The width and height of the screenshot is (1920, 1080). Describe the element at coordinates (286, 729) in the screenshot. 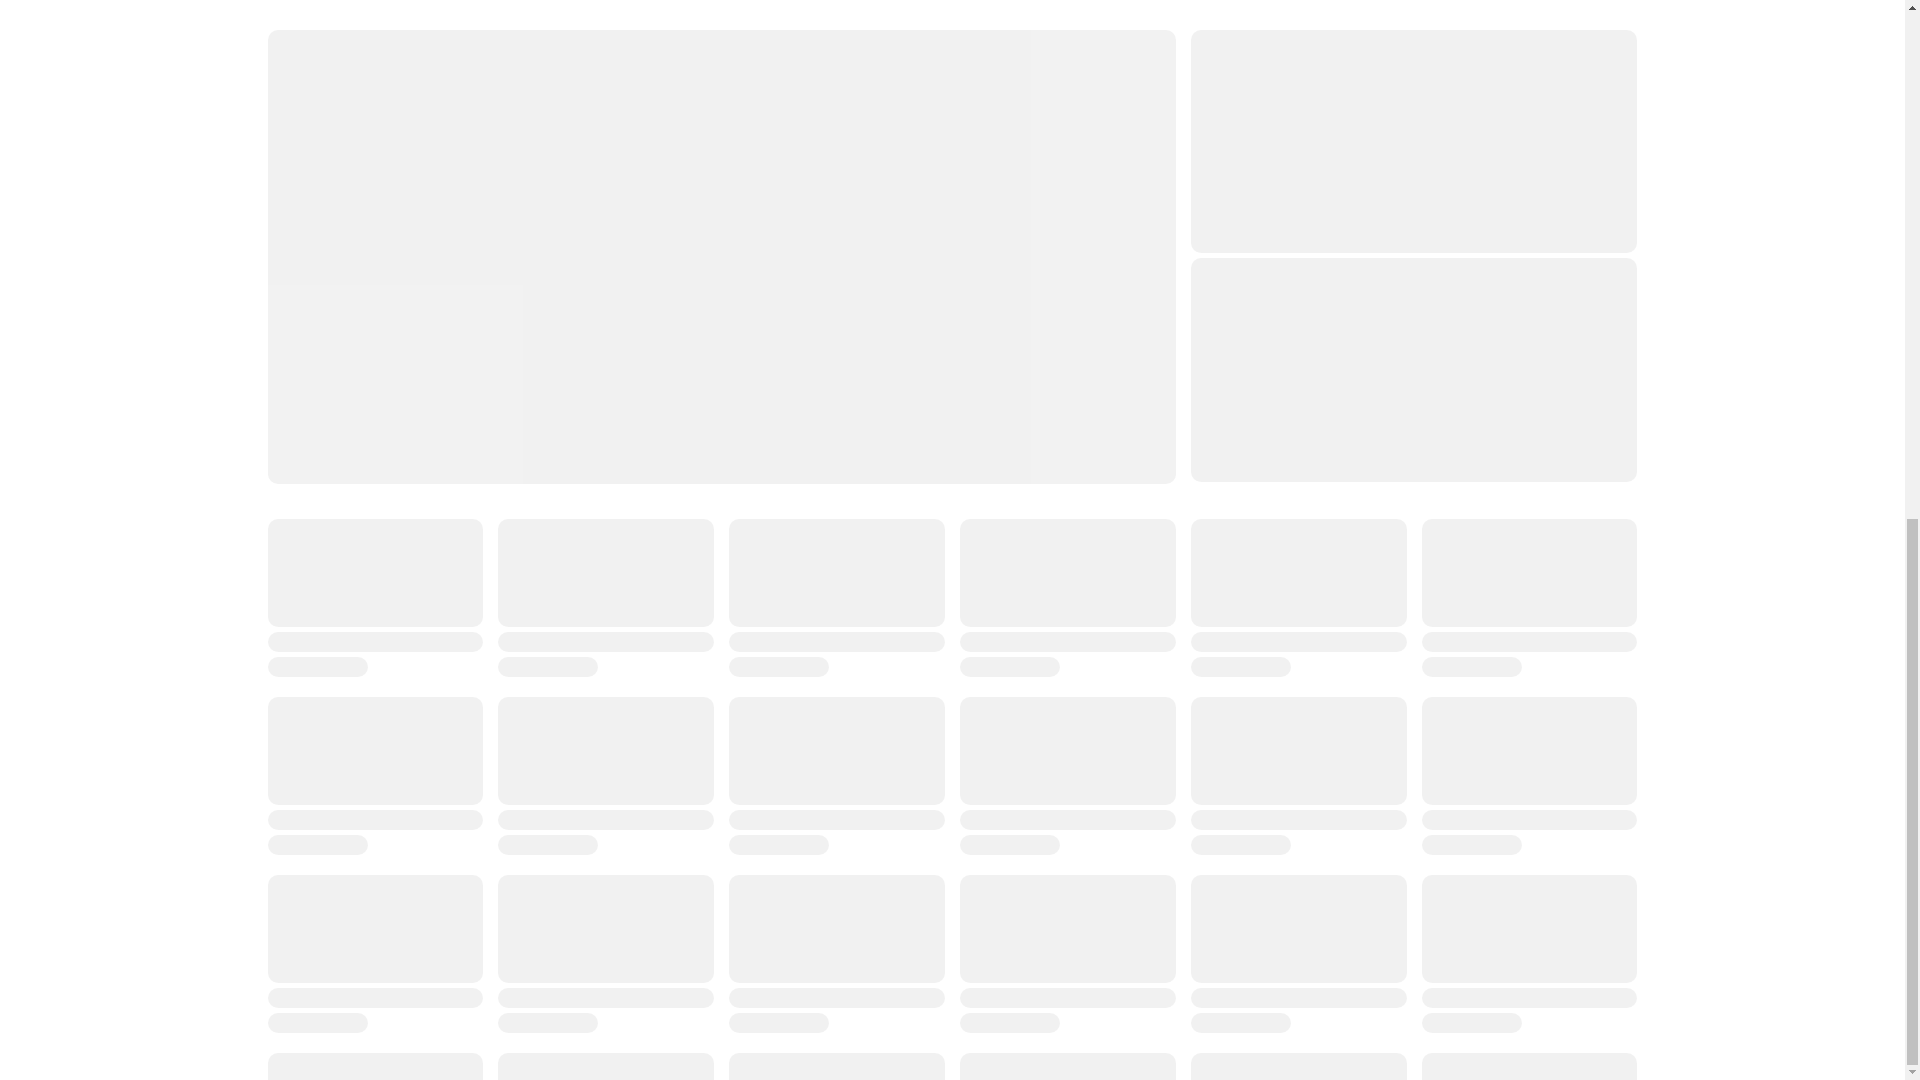

I see `FAQs` at that location.